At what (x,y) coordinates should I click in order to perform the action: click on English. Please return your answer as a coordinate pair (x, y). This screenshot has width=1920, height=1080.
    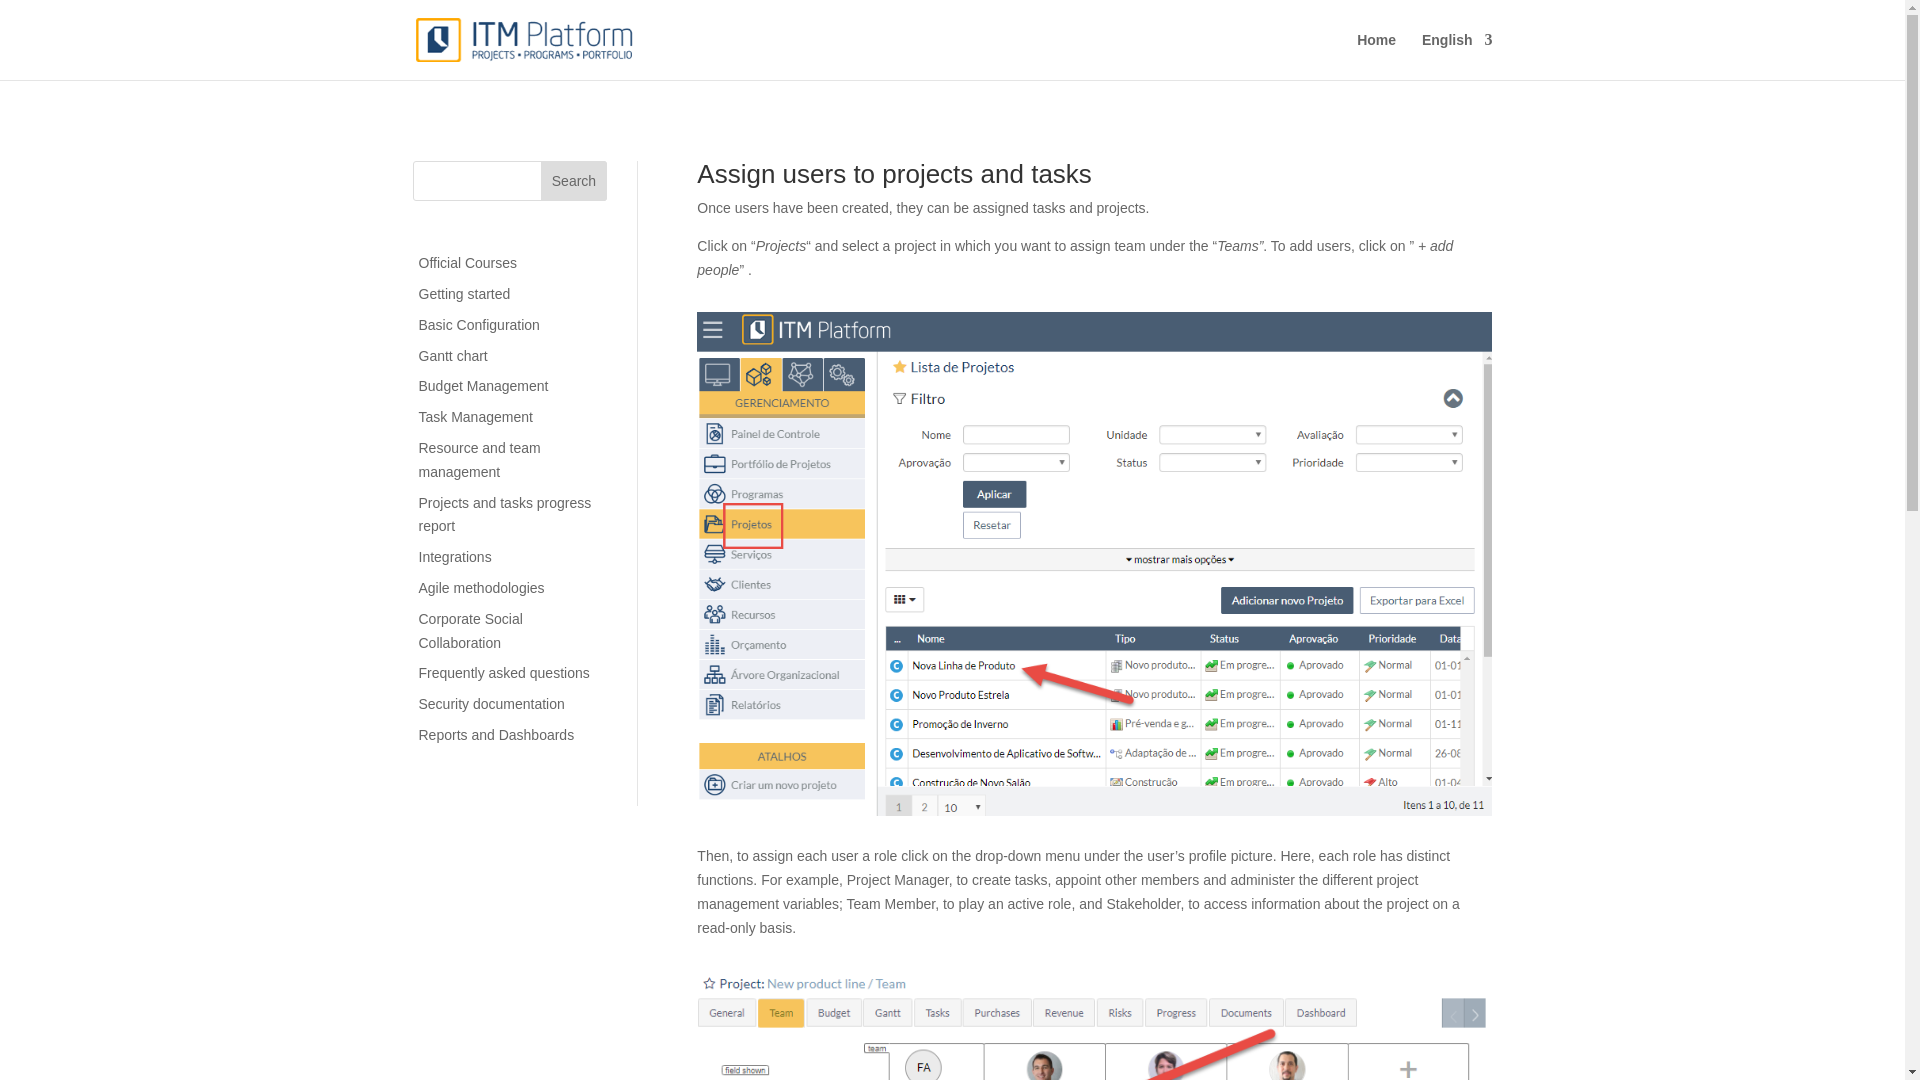
    Looking at the image, I should click on (1458, 56).